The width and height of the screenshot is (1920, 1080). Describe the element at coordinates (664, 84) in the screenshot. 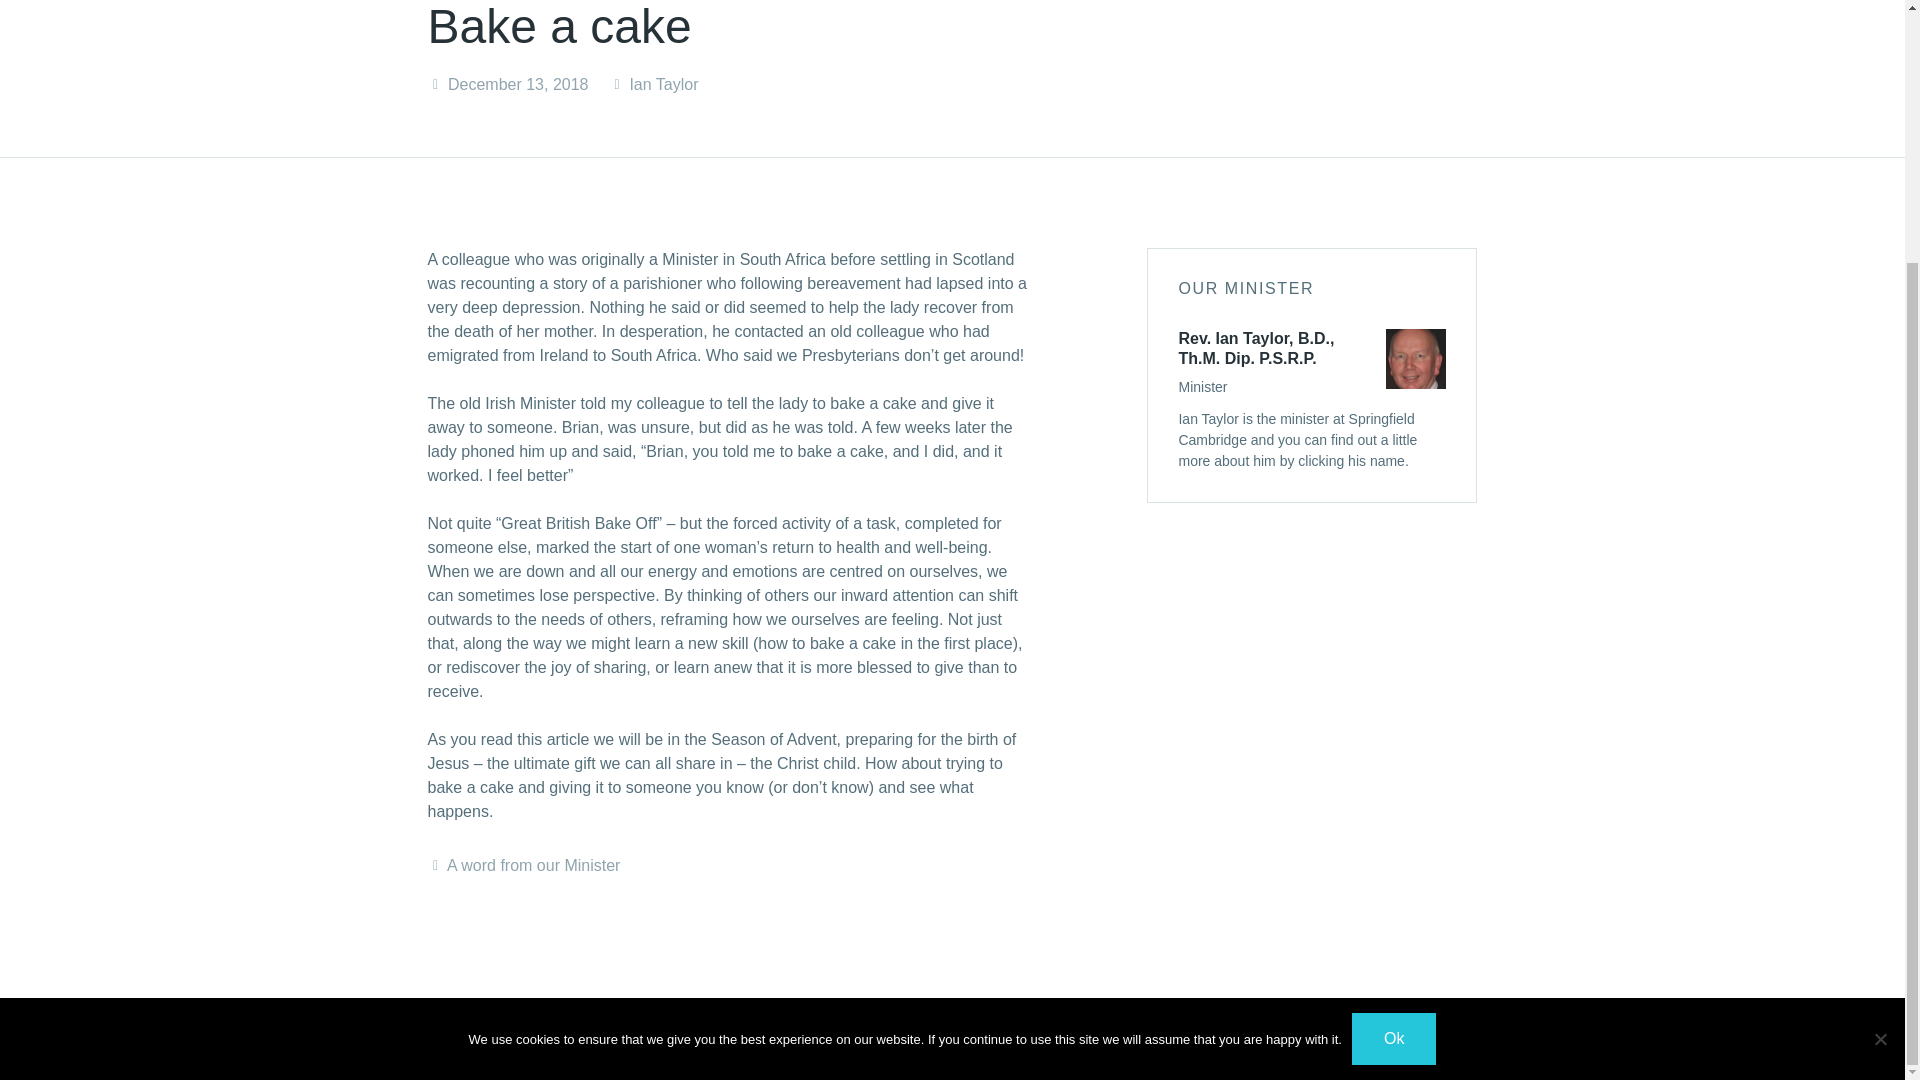

I see `Ian Taylor` at that location.